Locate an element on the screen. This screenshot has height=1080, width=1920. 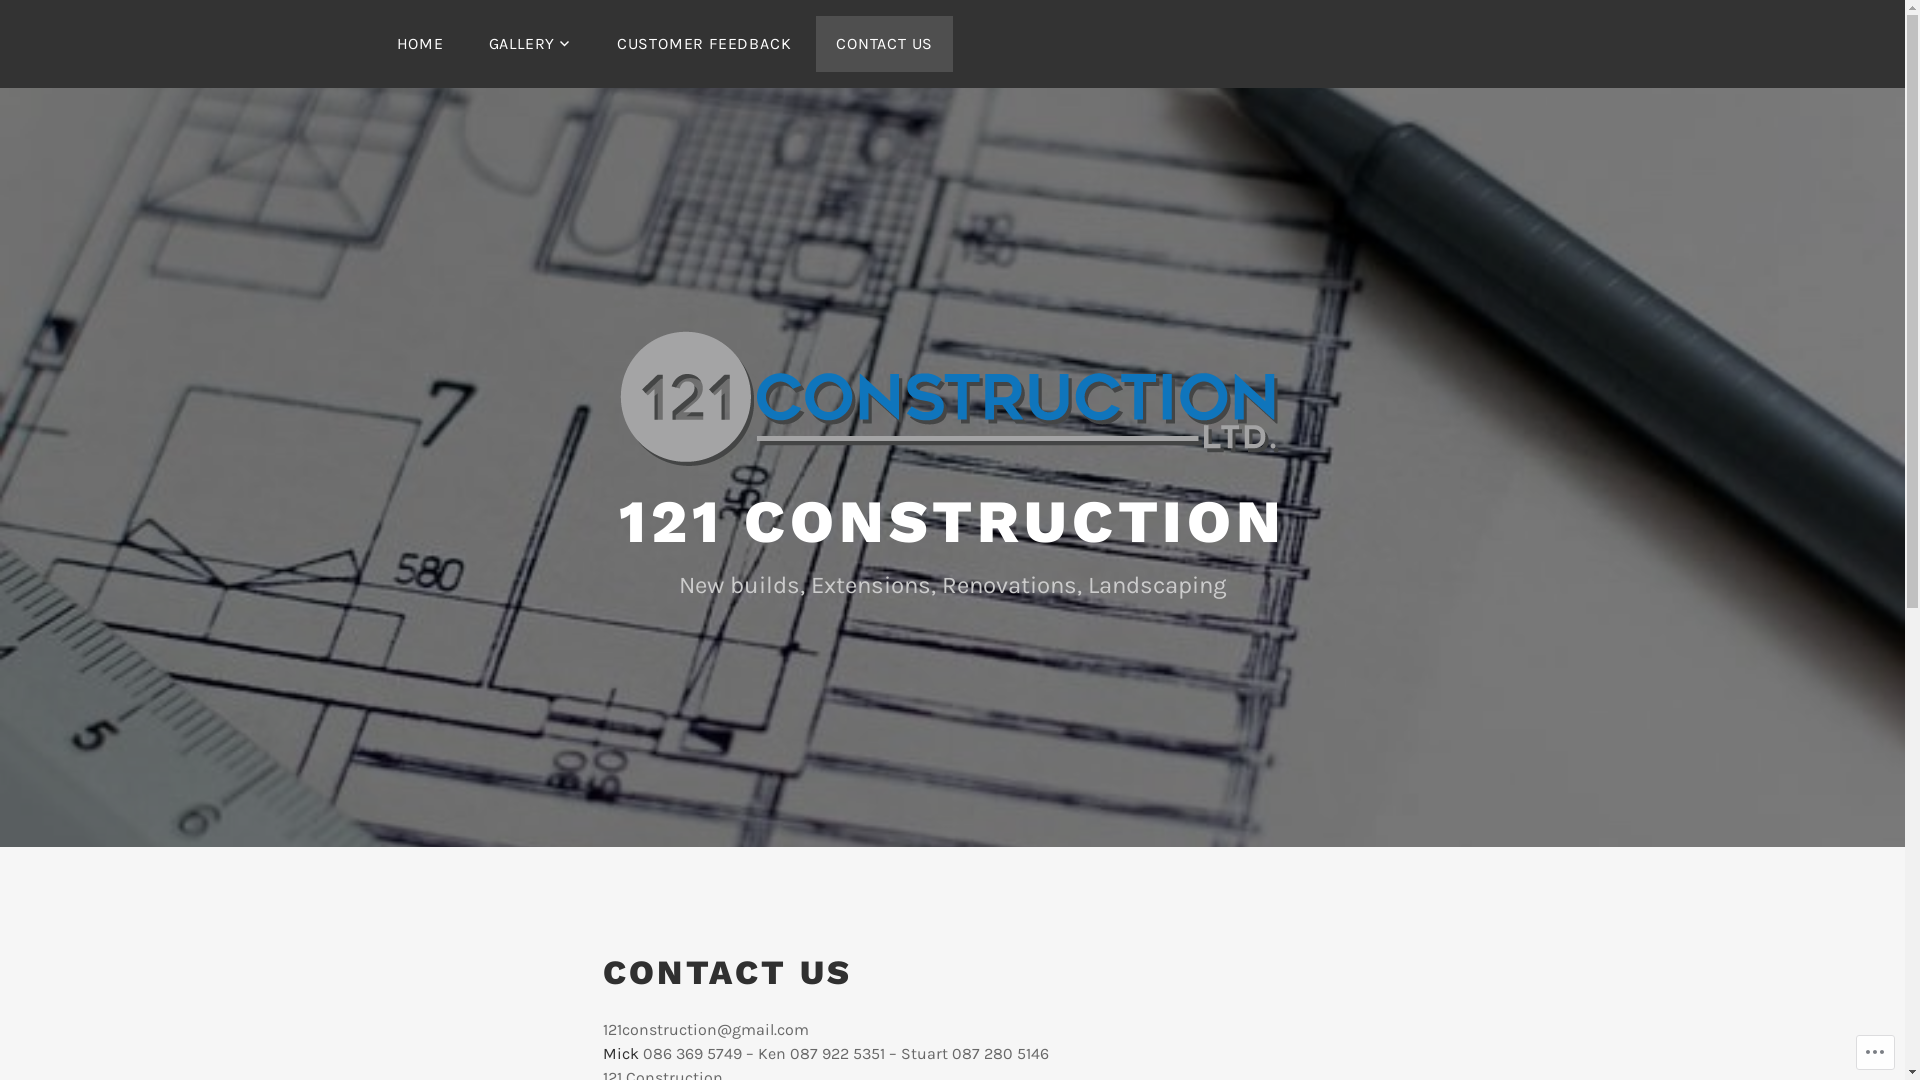
CONTACT US is located at coordinates (884, 44).